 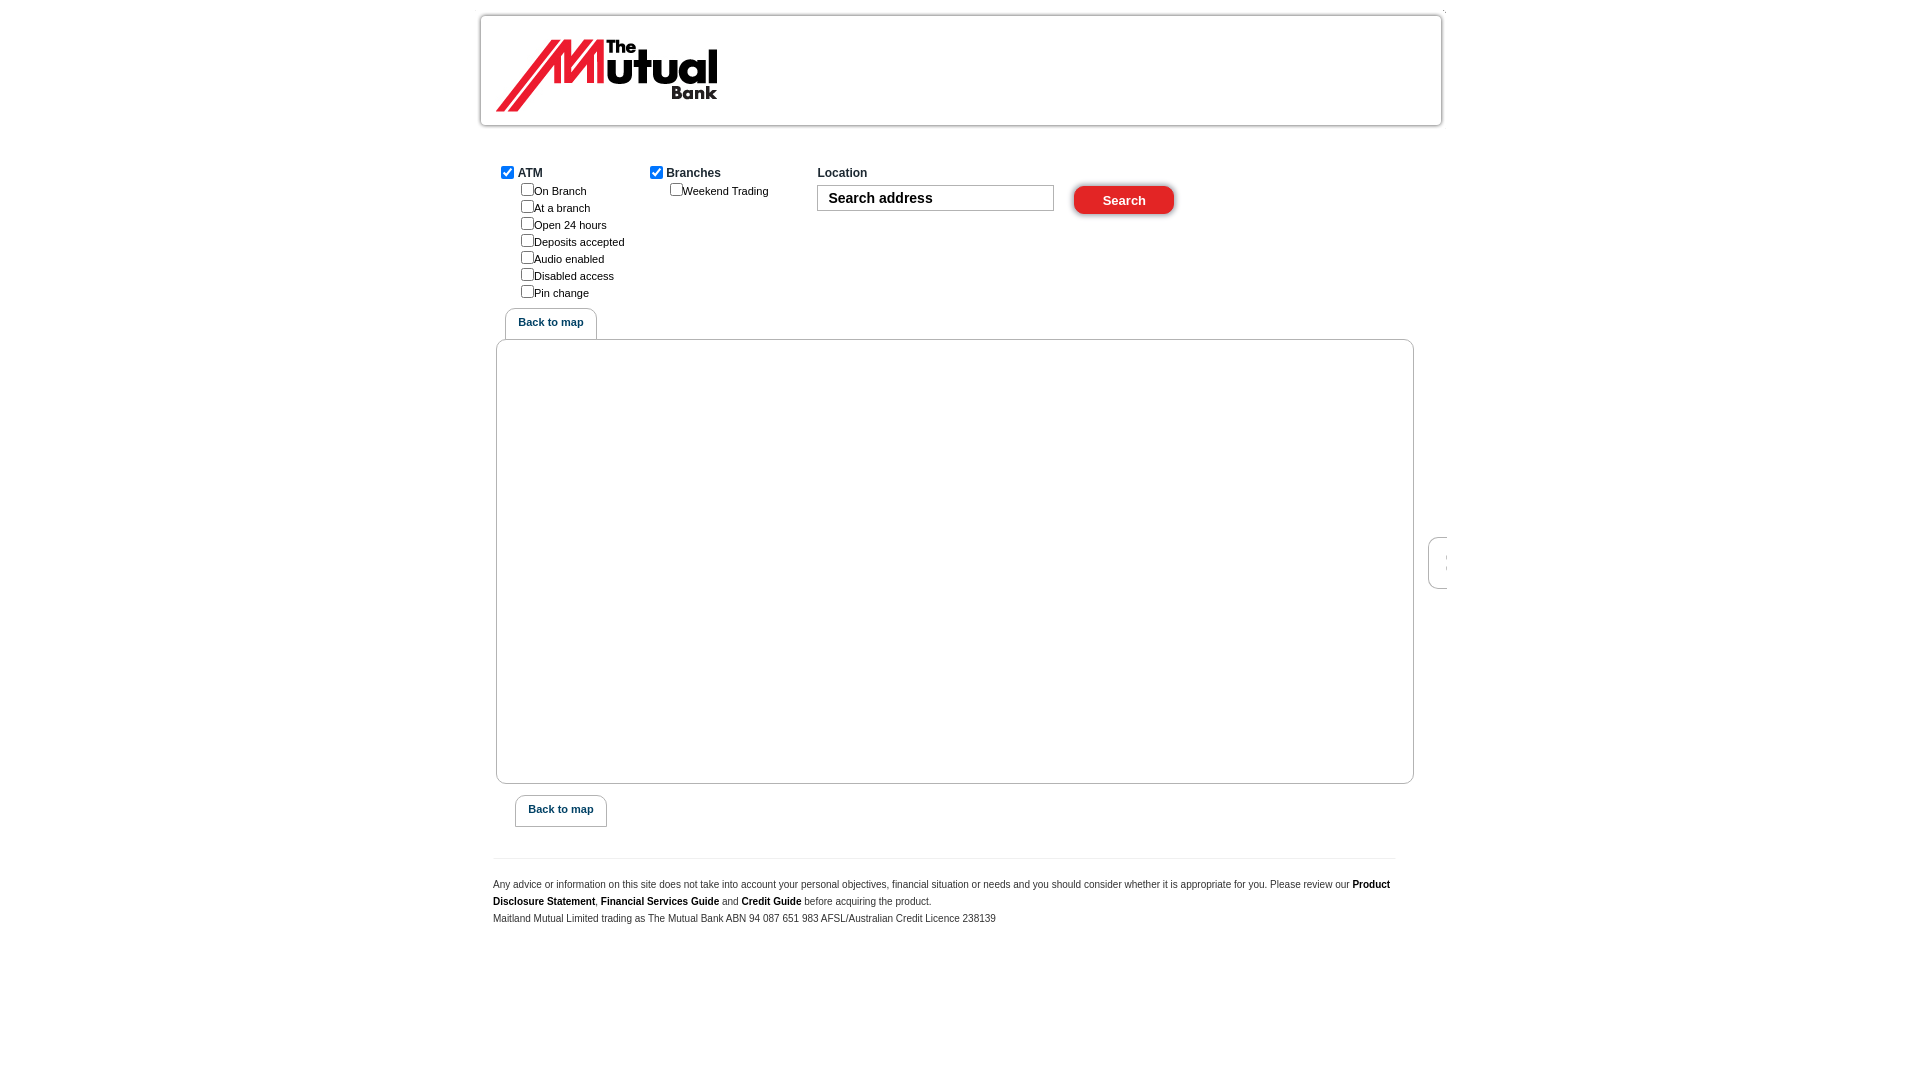 What do you see at coordinates (1124, 200) in the screenshot?
I see `Search` at bounding box center [1124, 200].